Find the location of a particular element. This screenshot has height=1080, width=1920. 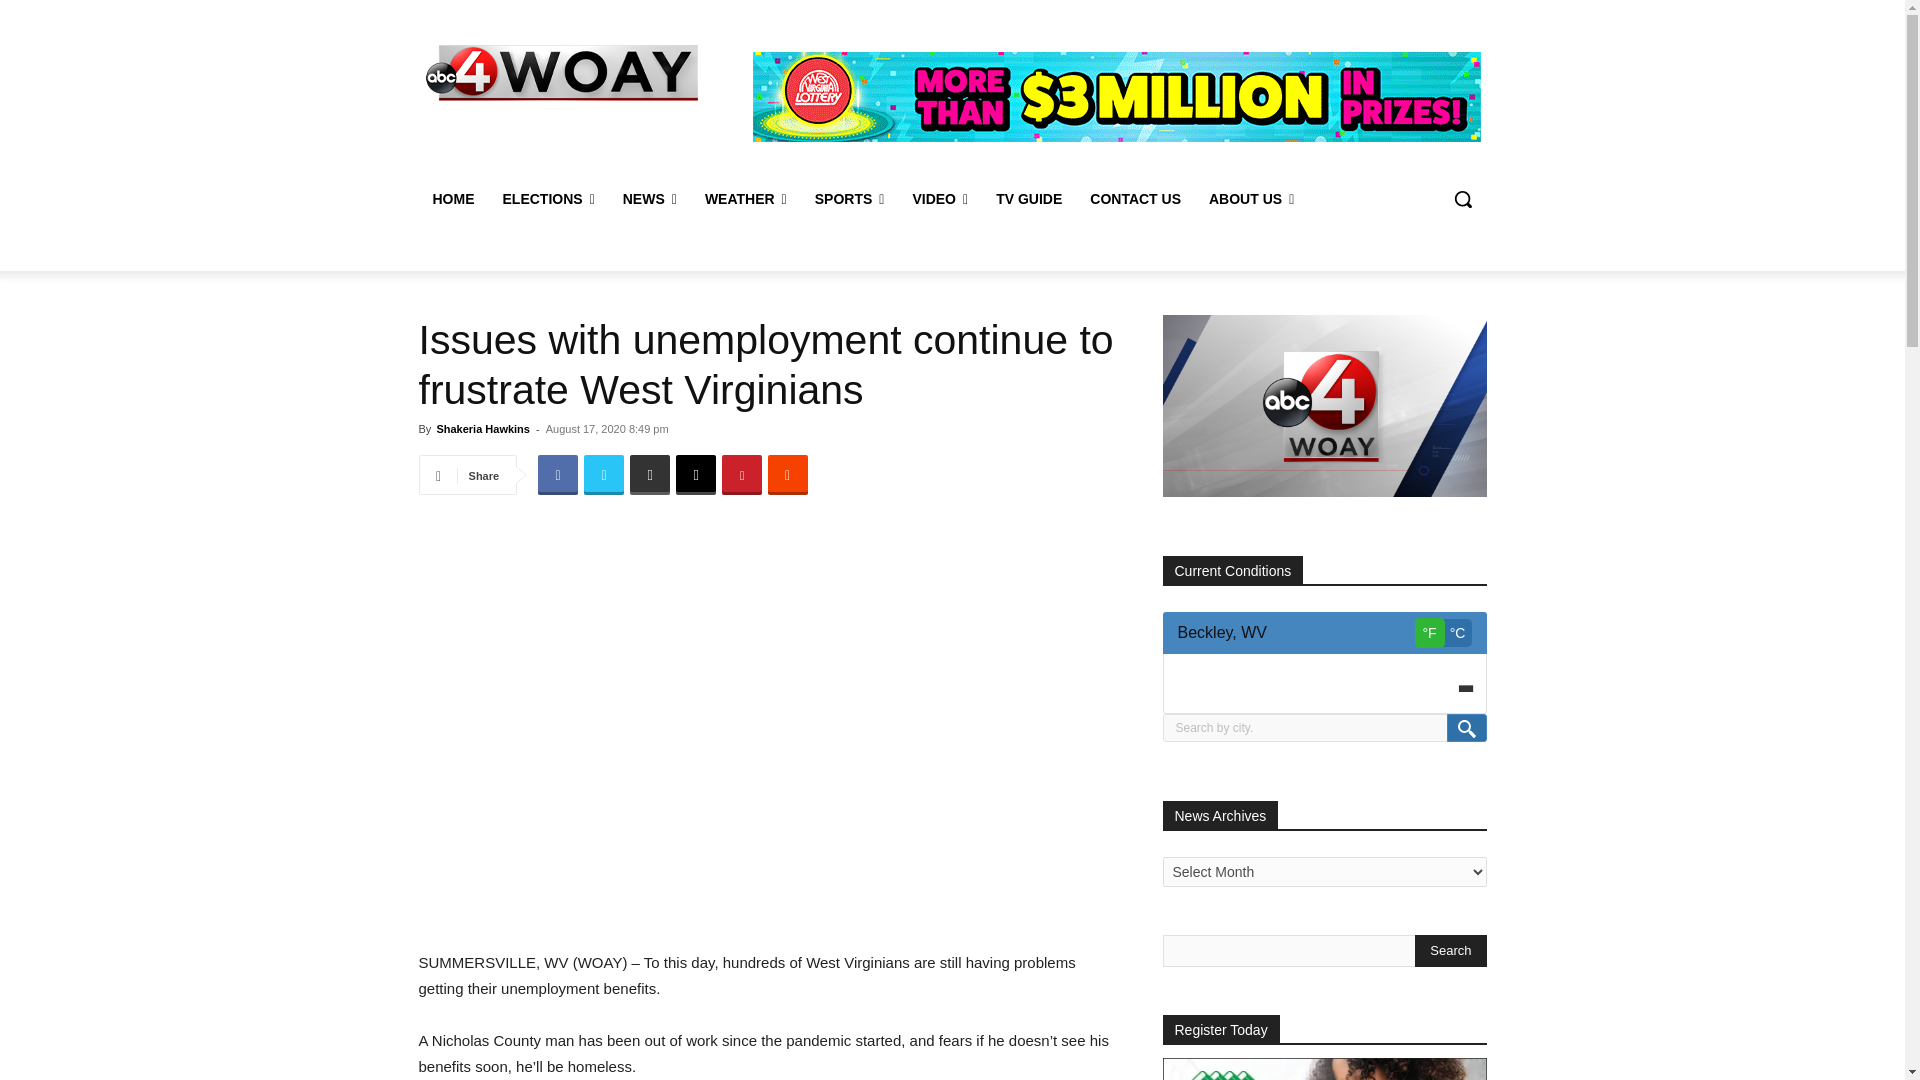

Email is located at coordinates (696, 474).